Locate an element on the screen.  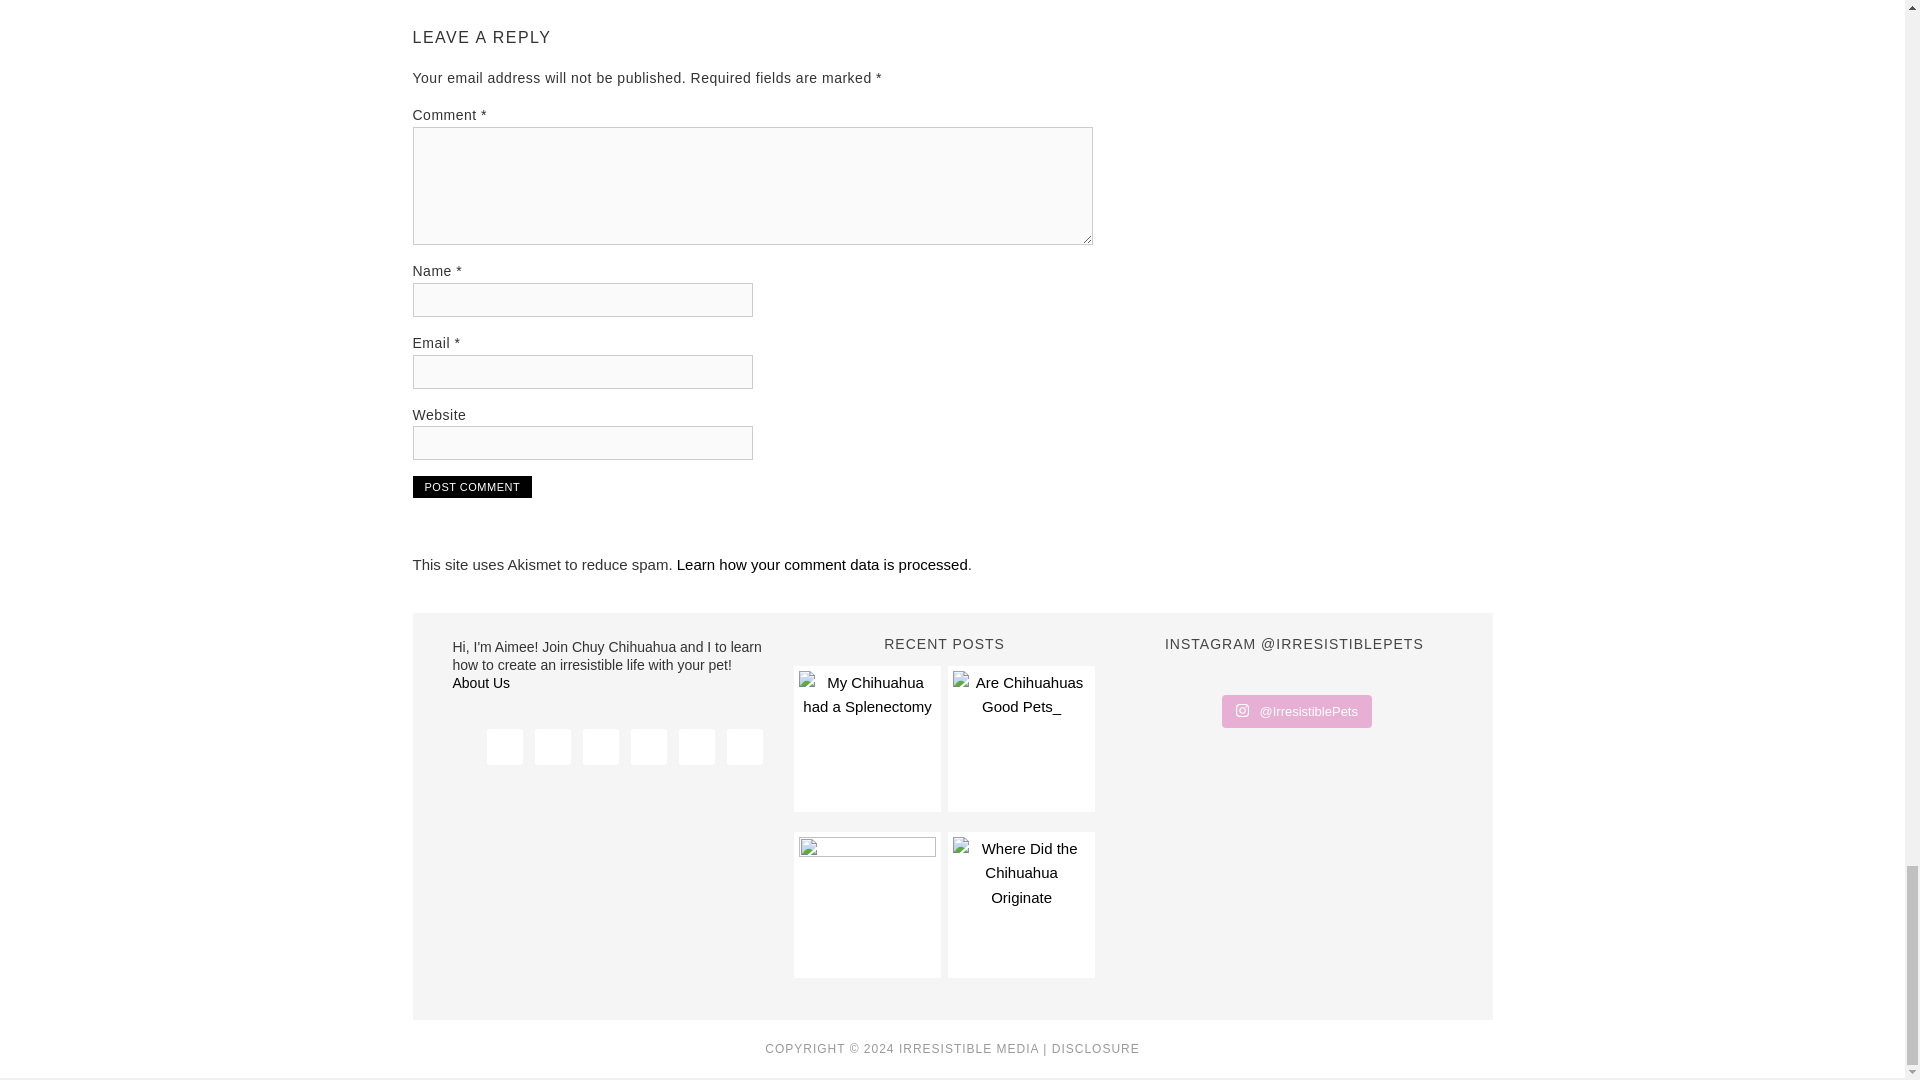
Where Did the Chihuahua Originate? is located at coordinates (1020, 905).